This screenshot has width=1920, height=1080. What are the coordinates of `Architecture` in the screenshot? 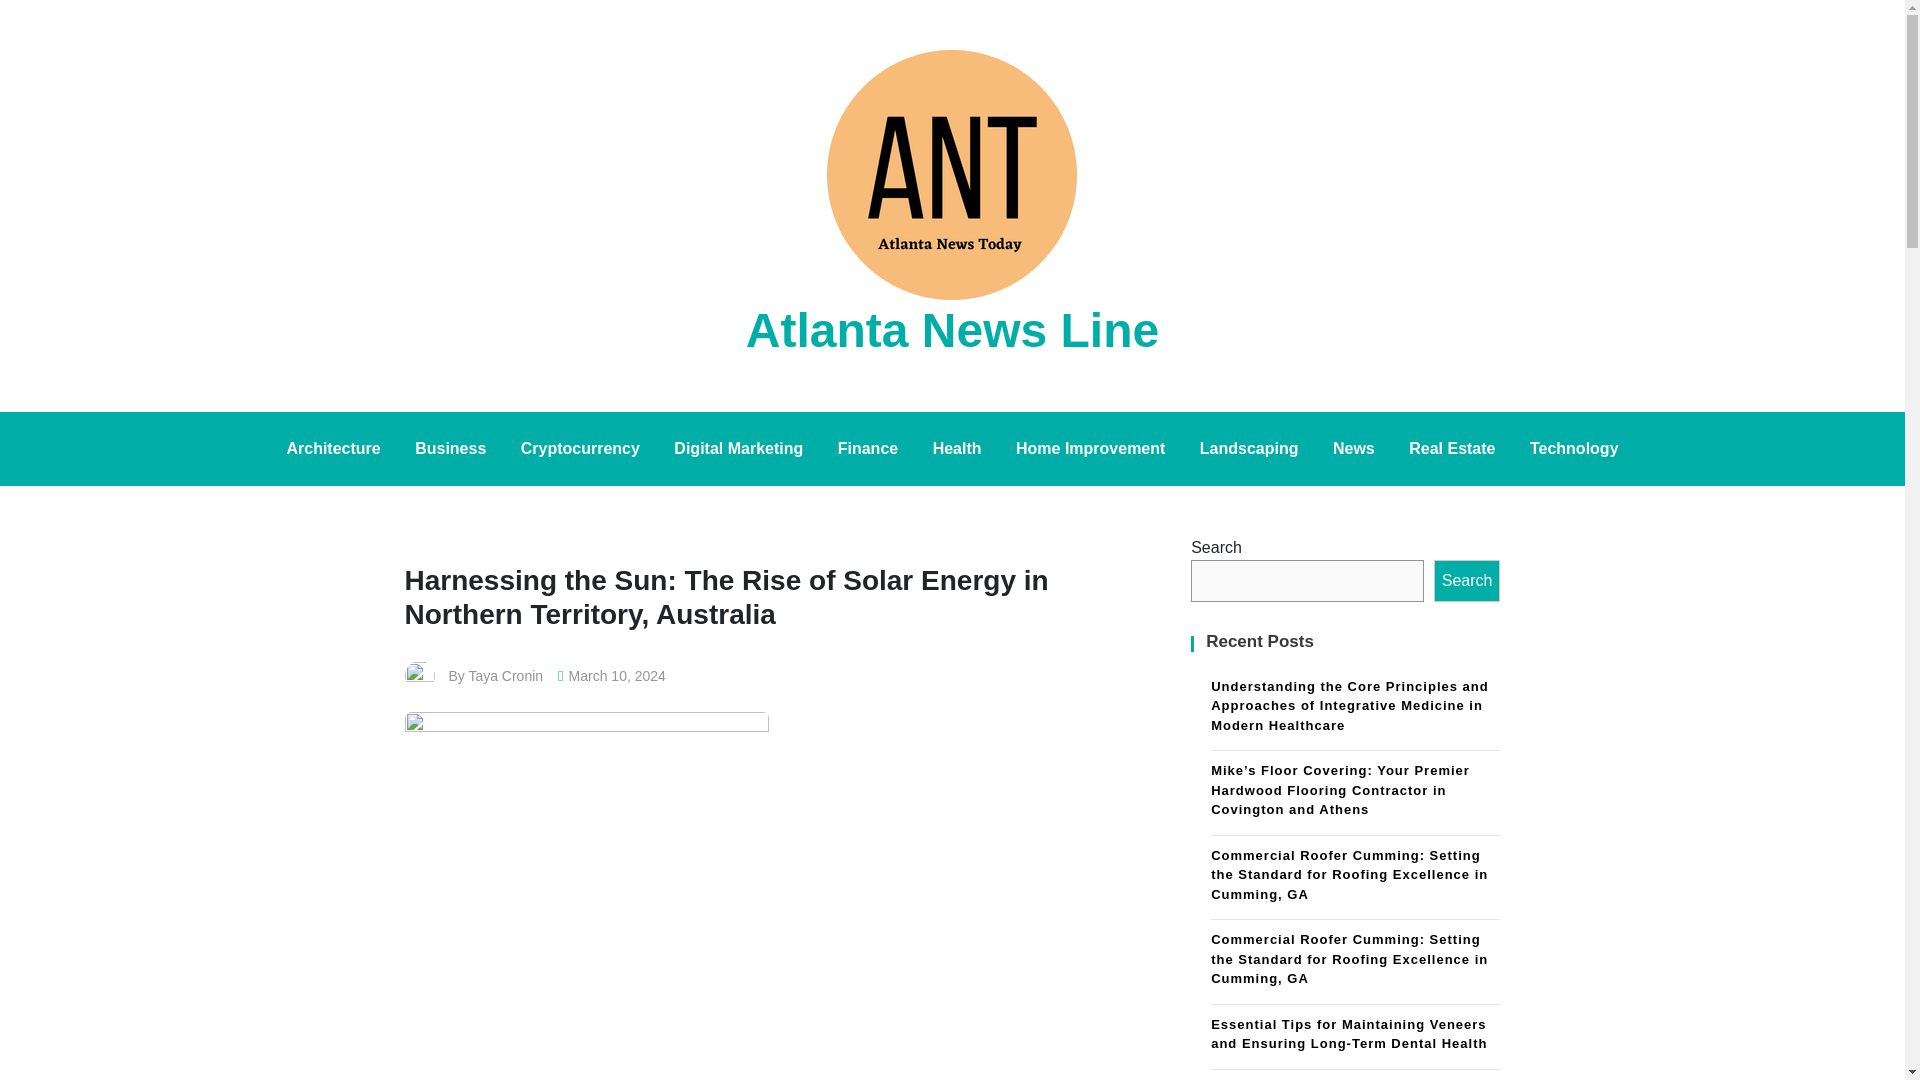 It's located at (332, 449).